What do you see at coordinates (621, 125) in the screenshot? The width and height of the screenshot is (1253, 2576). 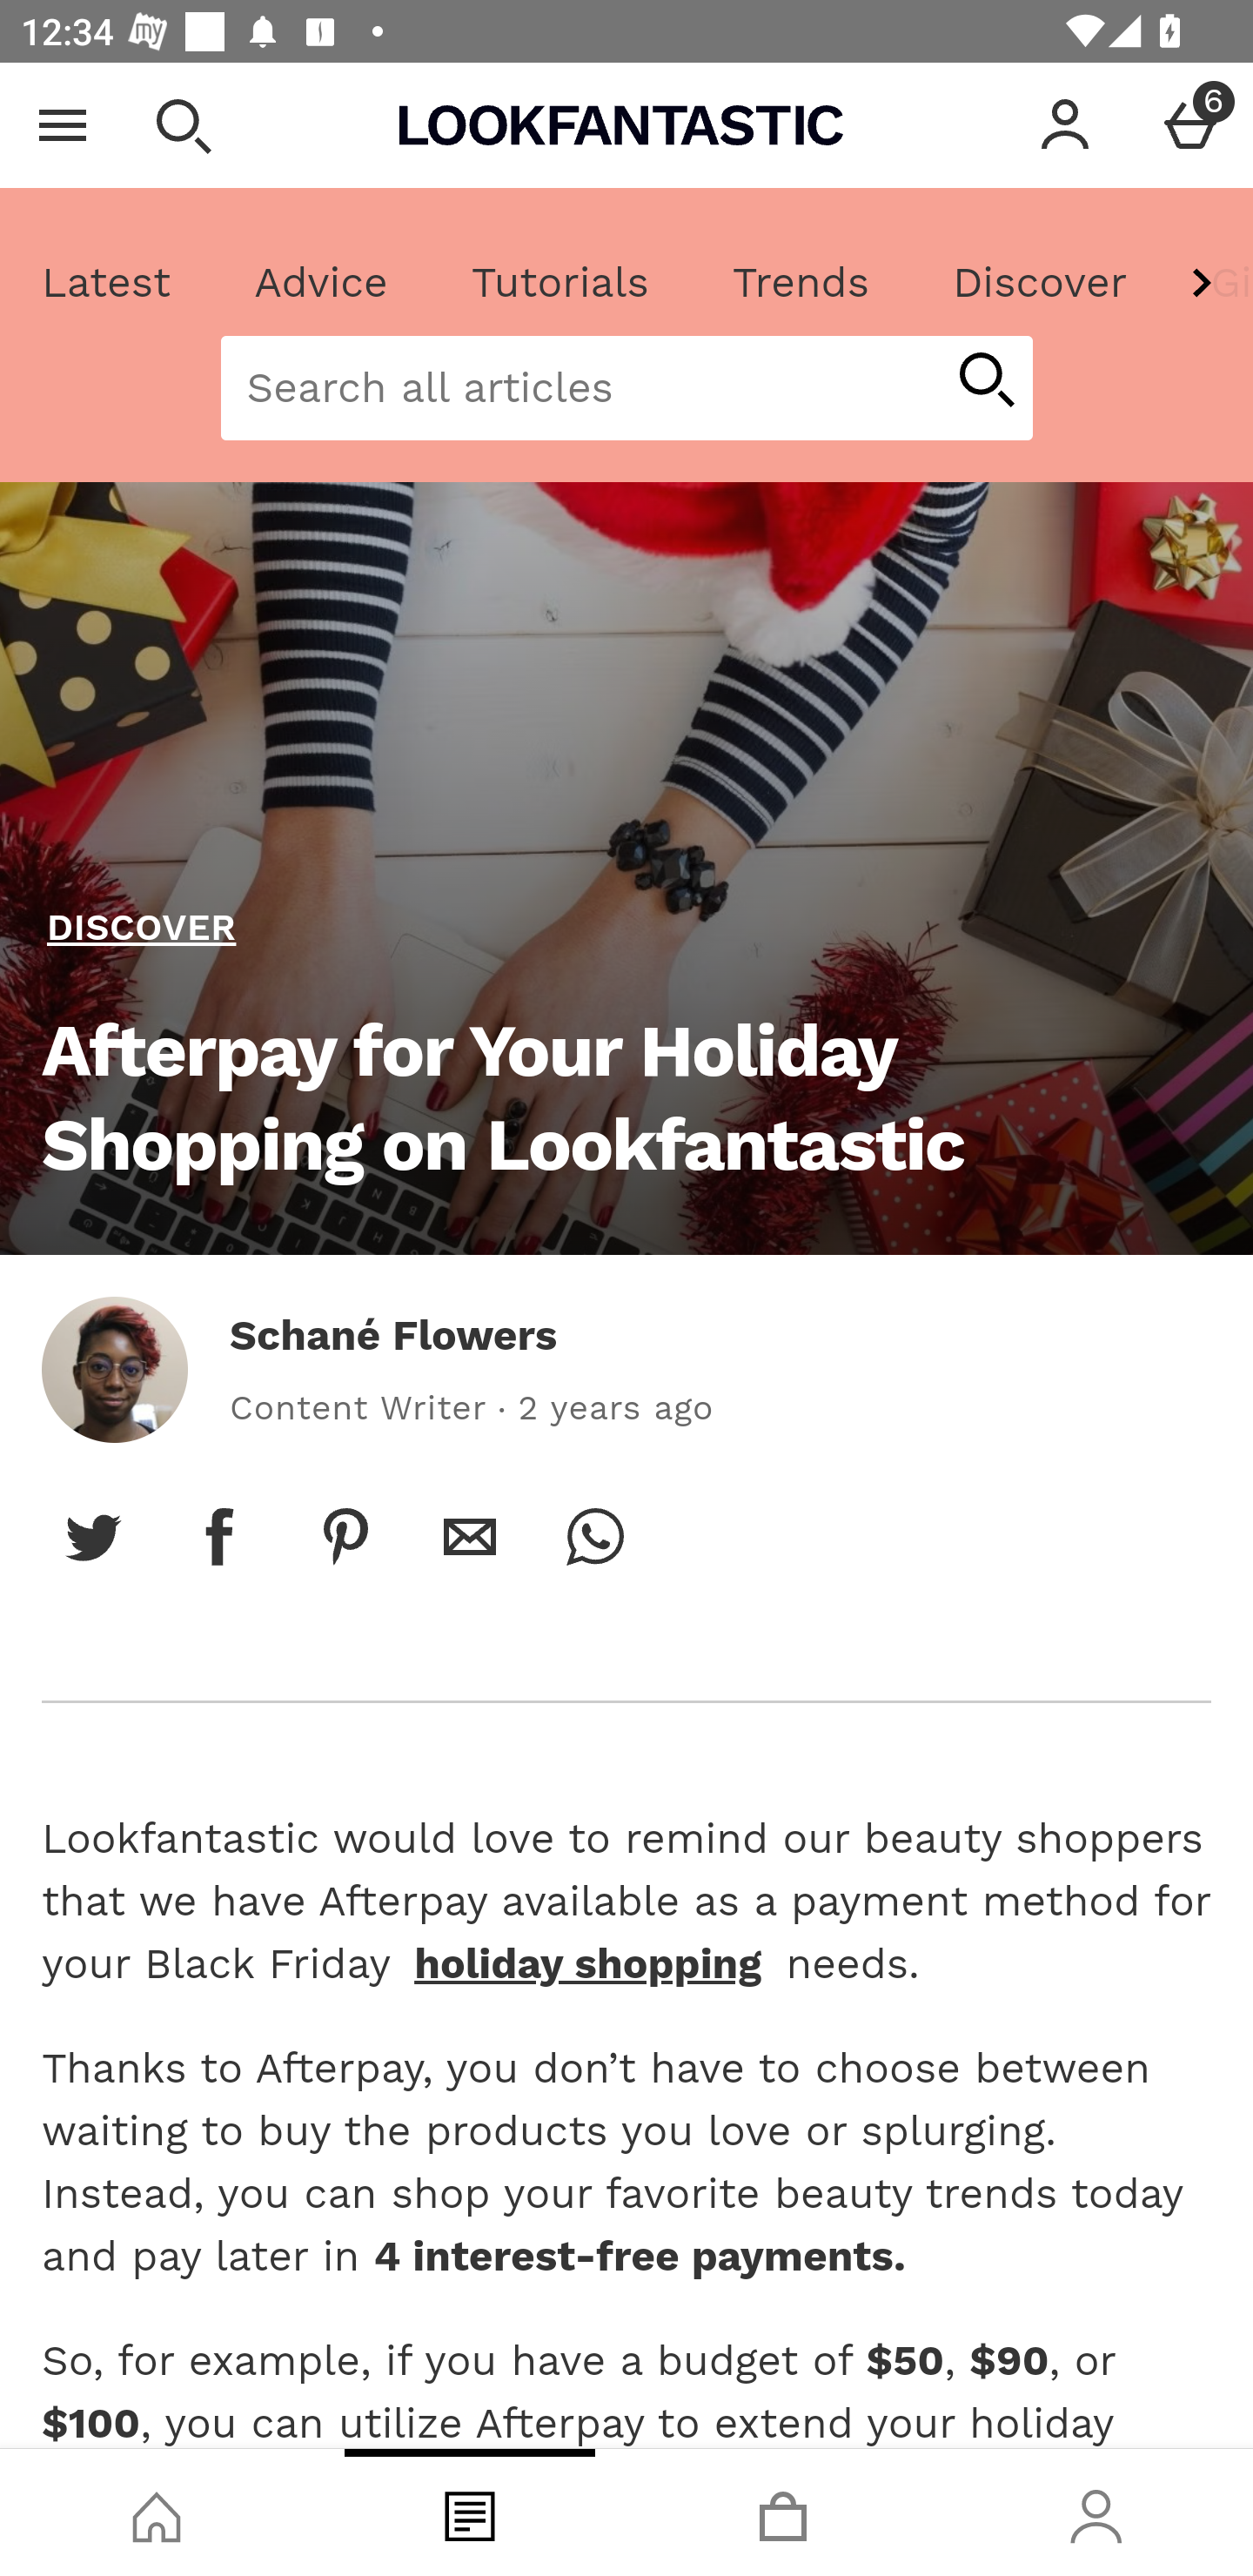 I see `Lookfantastic USA Home page` at bounding box center [621, 125].